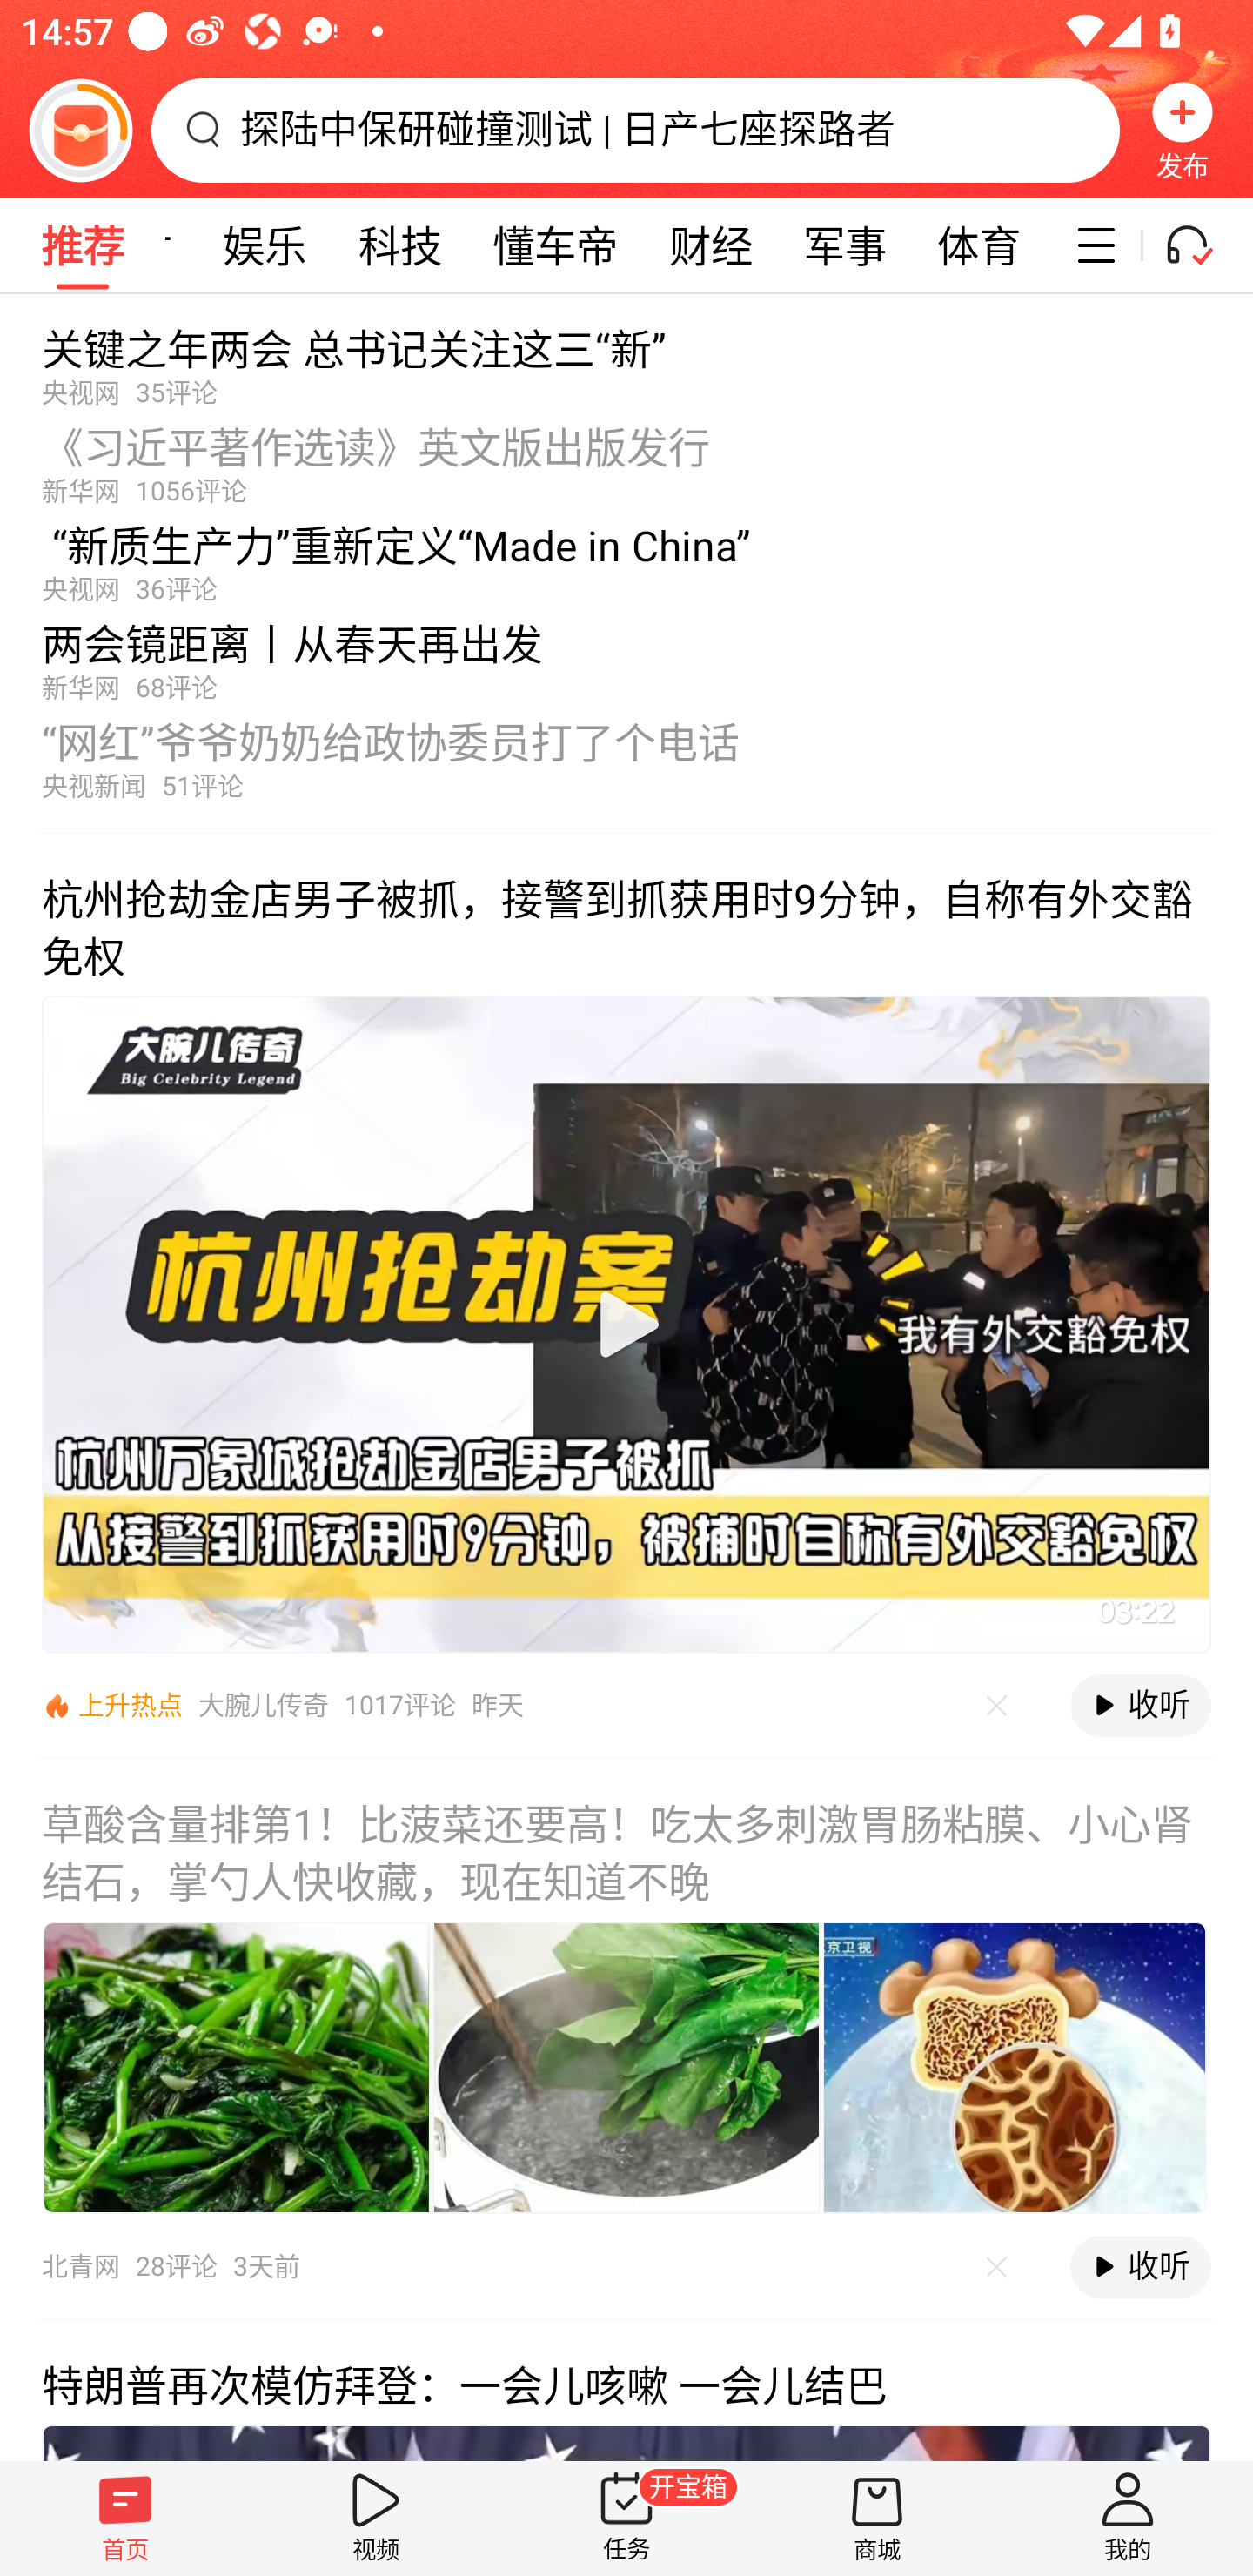  I want to click on 不感兴趣, so click(997, 2266).